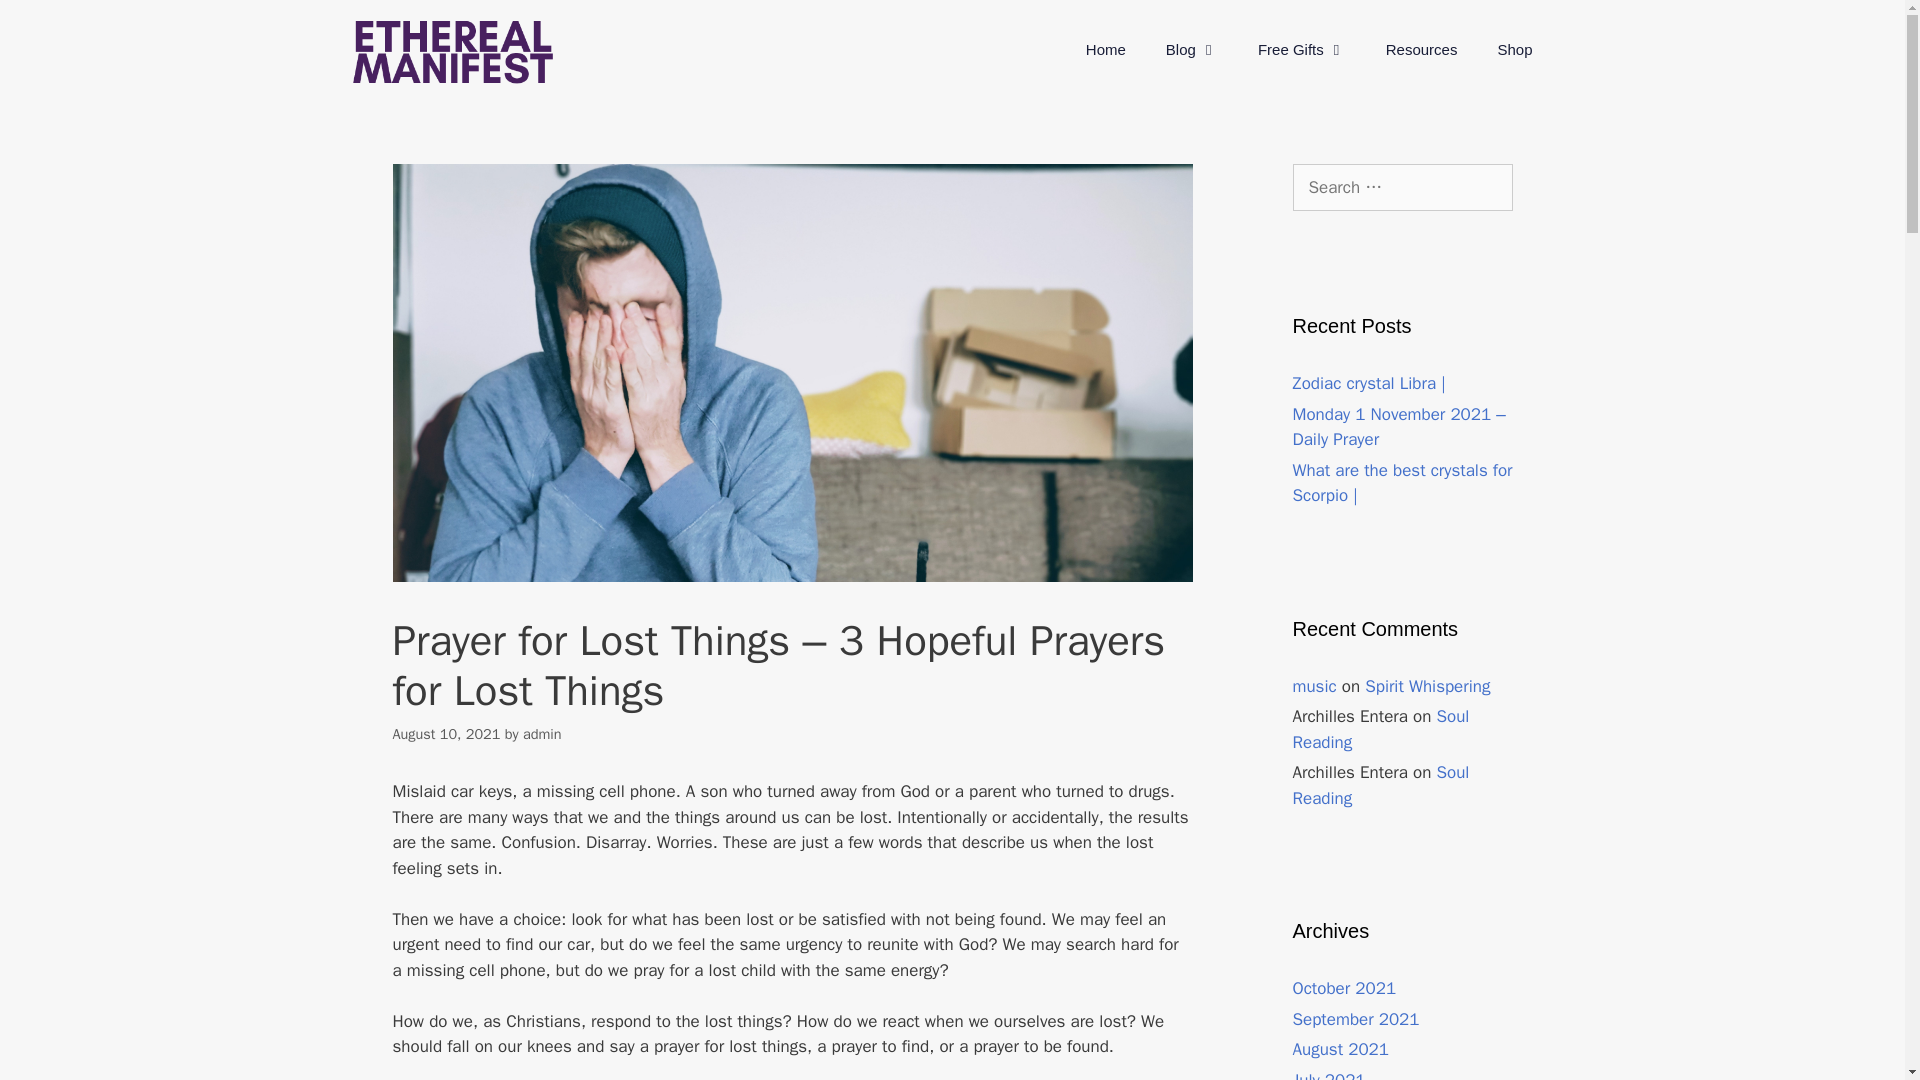  Describe the element at coordinates (1328, 1075) in the screenshot. I see `July 2021` at that location.